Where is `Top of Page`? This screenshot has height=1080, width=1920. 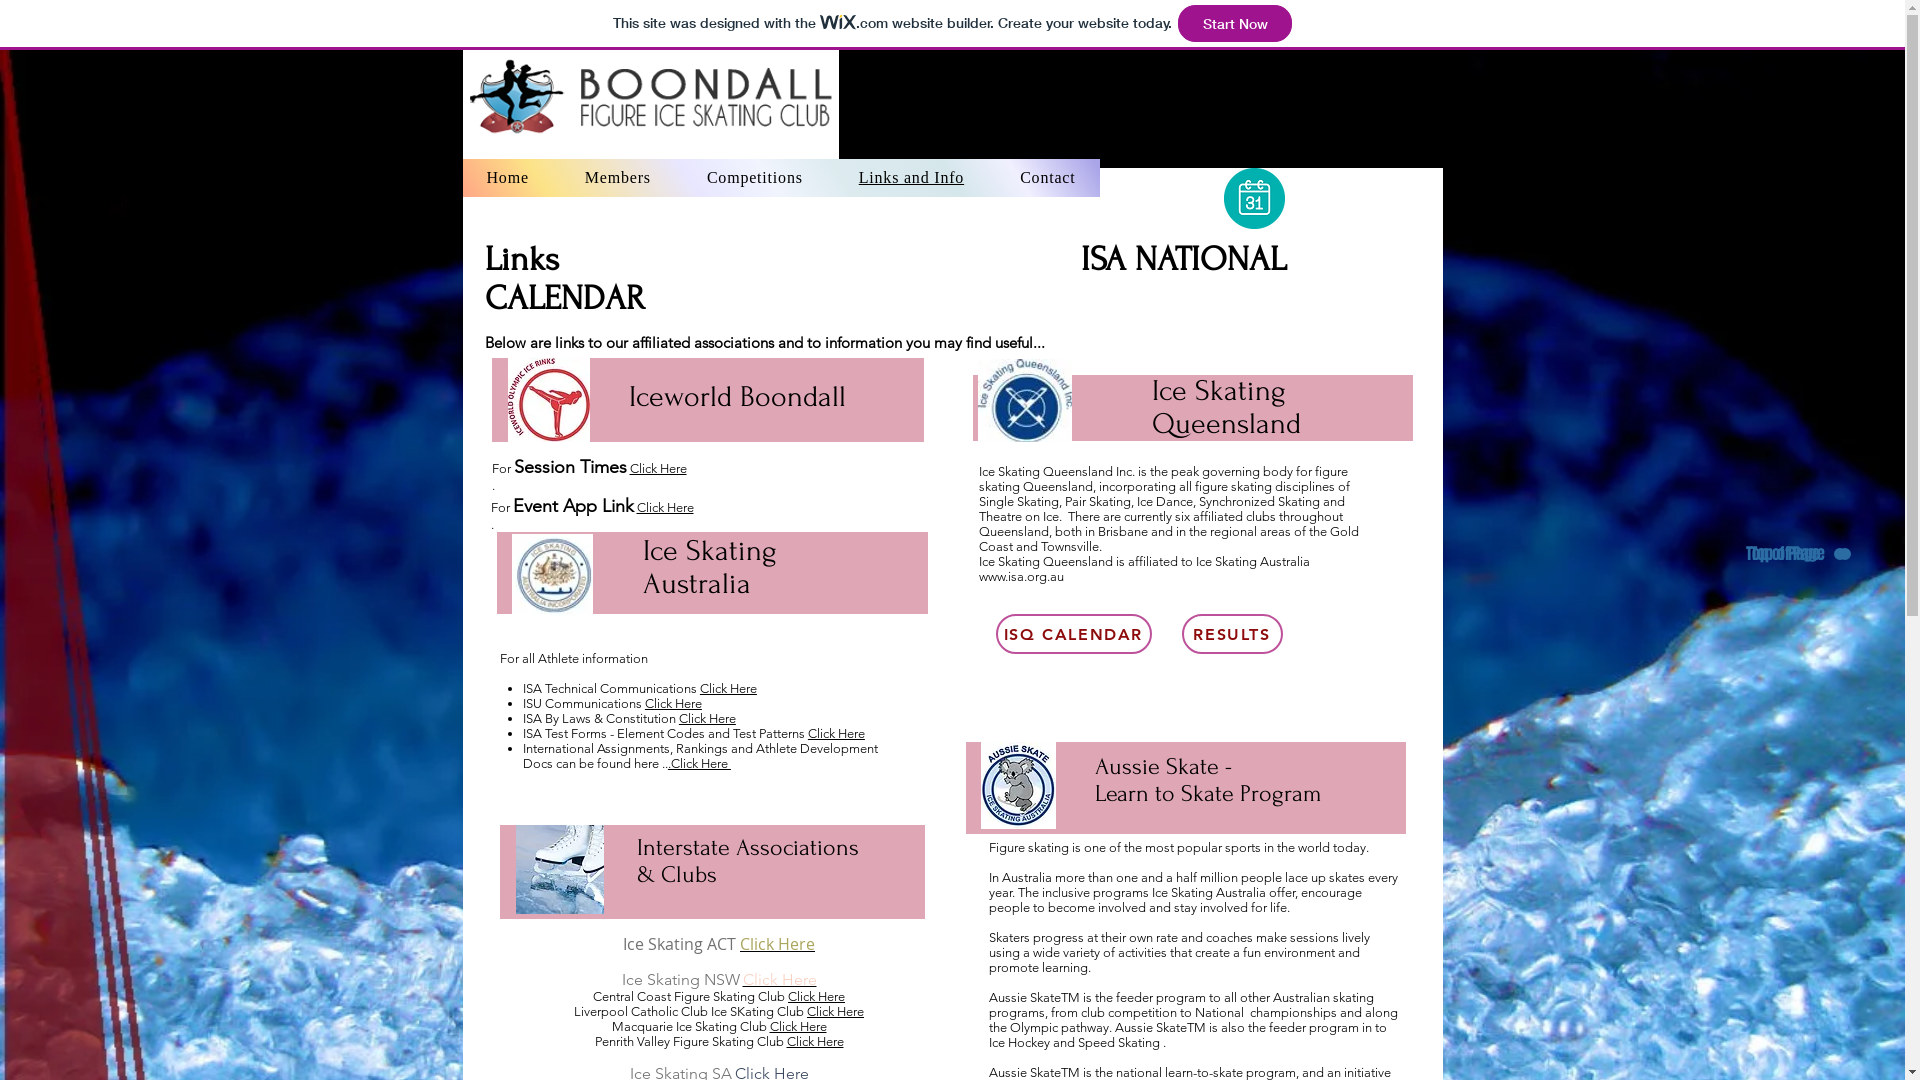
Top of Page is located at coordinates (1790, 554).